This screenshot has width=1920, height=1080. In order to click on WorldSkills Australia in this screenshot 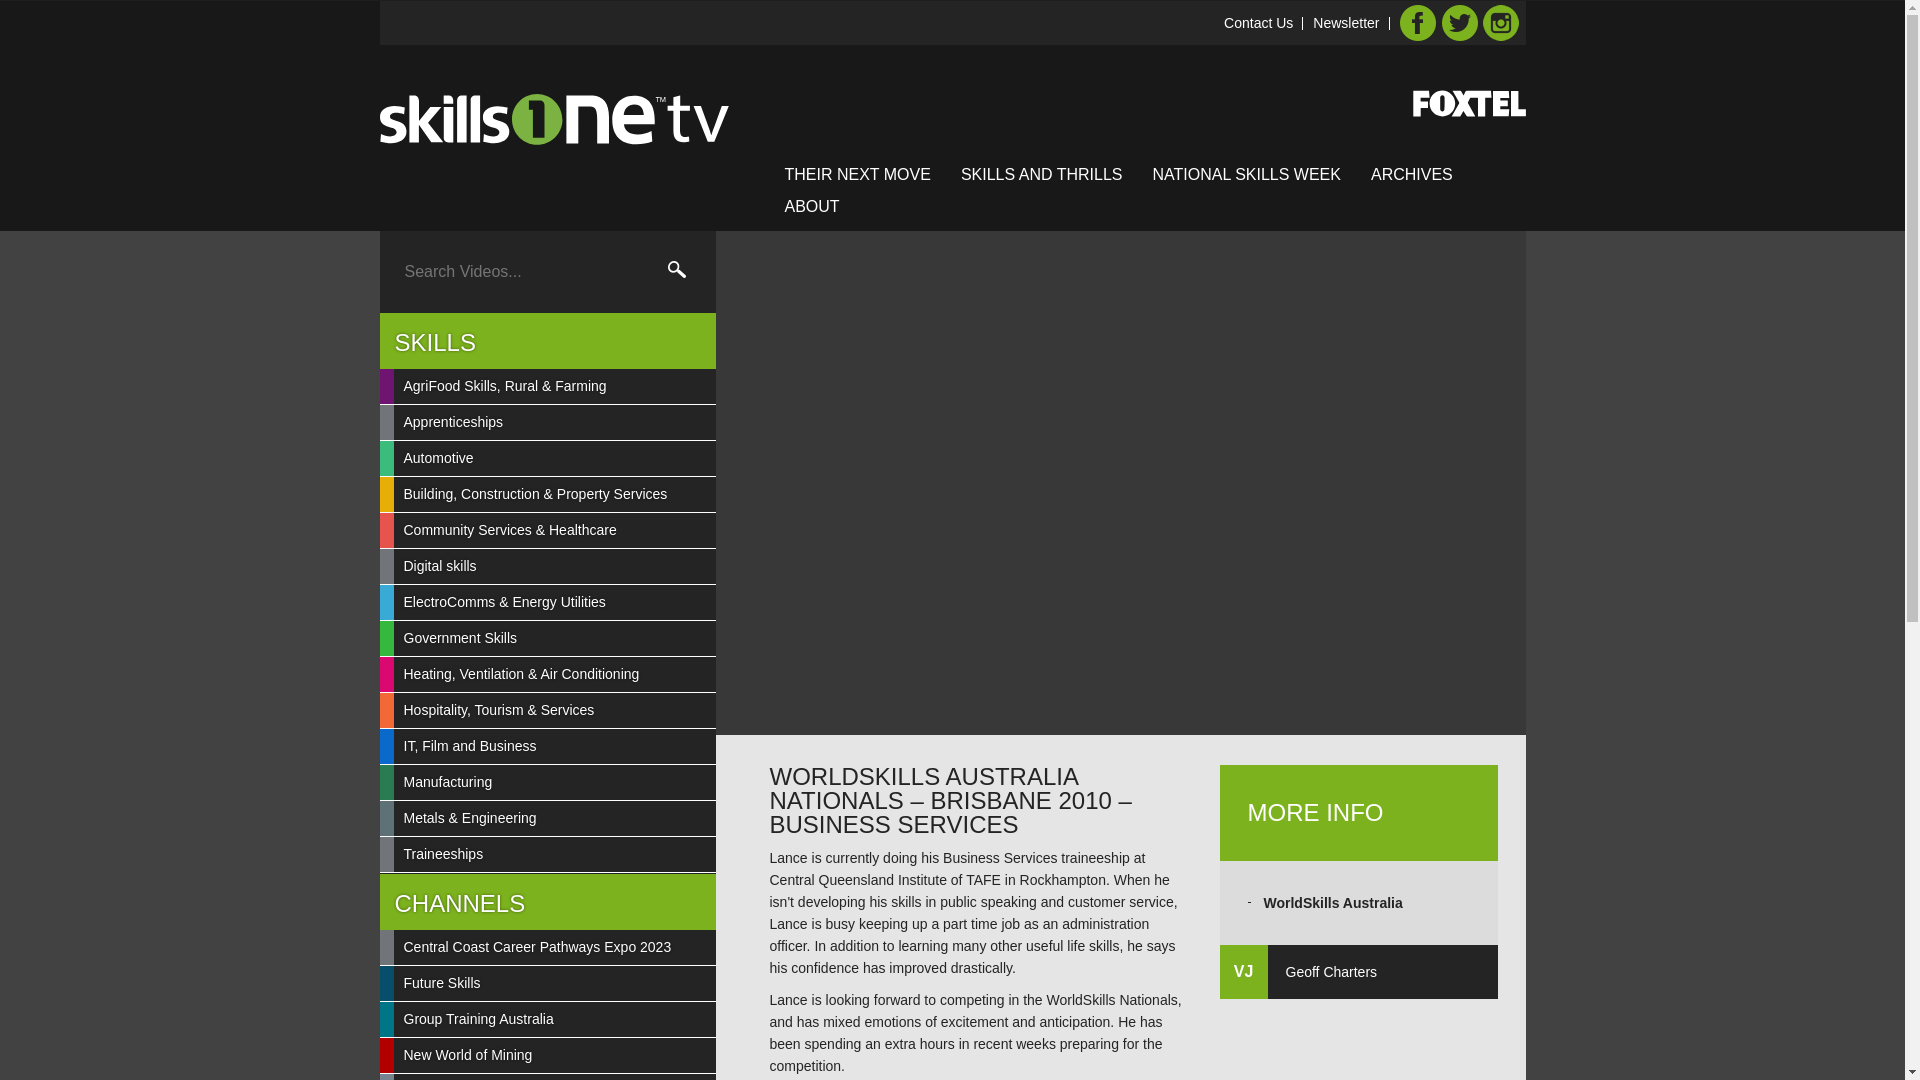, I will do `click(1333, 903)`.